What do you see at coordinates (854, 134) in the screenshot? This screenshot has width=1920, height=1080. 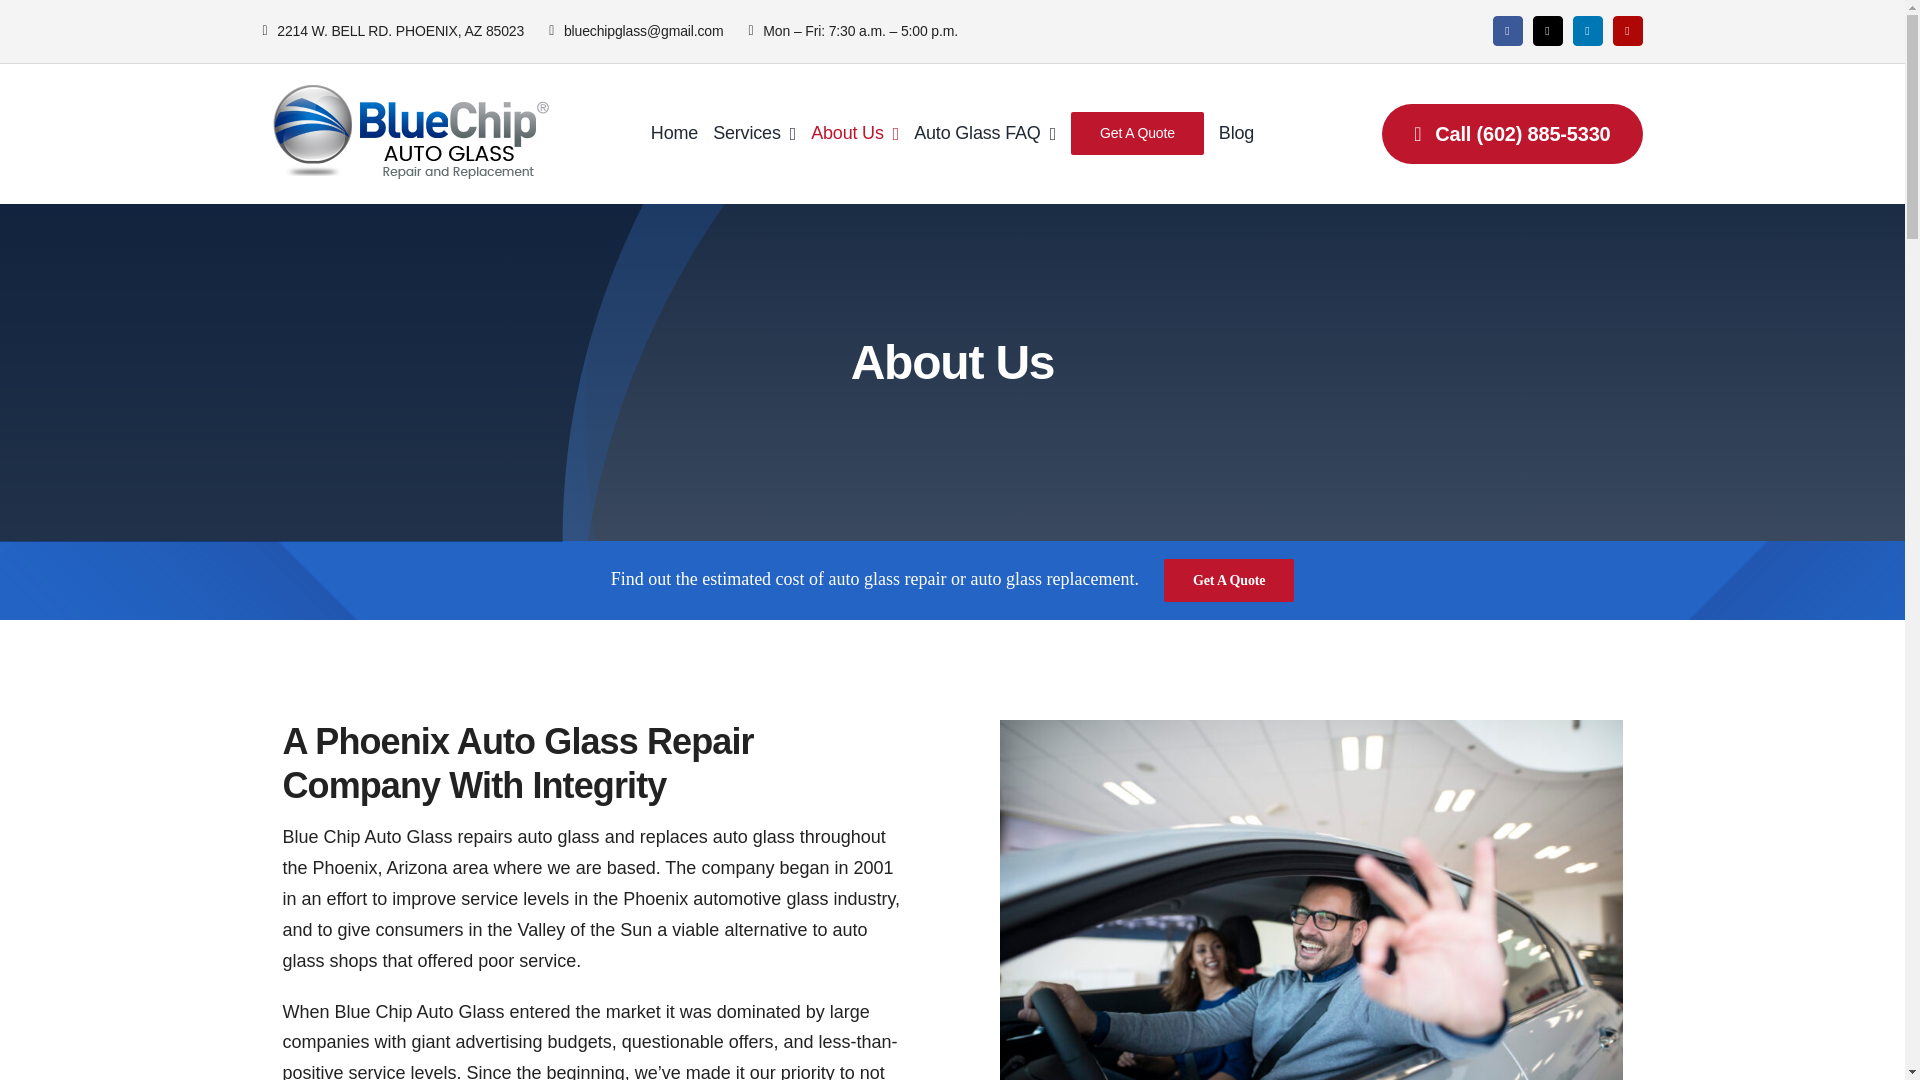 I see `About Us` at bounding box center [854, 134].